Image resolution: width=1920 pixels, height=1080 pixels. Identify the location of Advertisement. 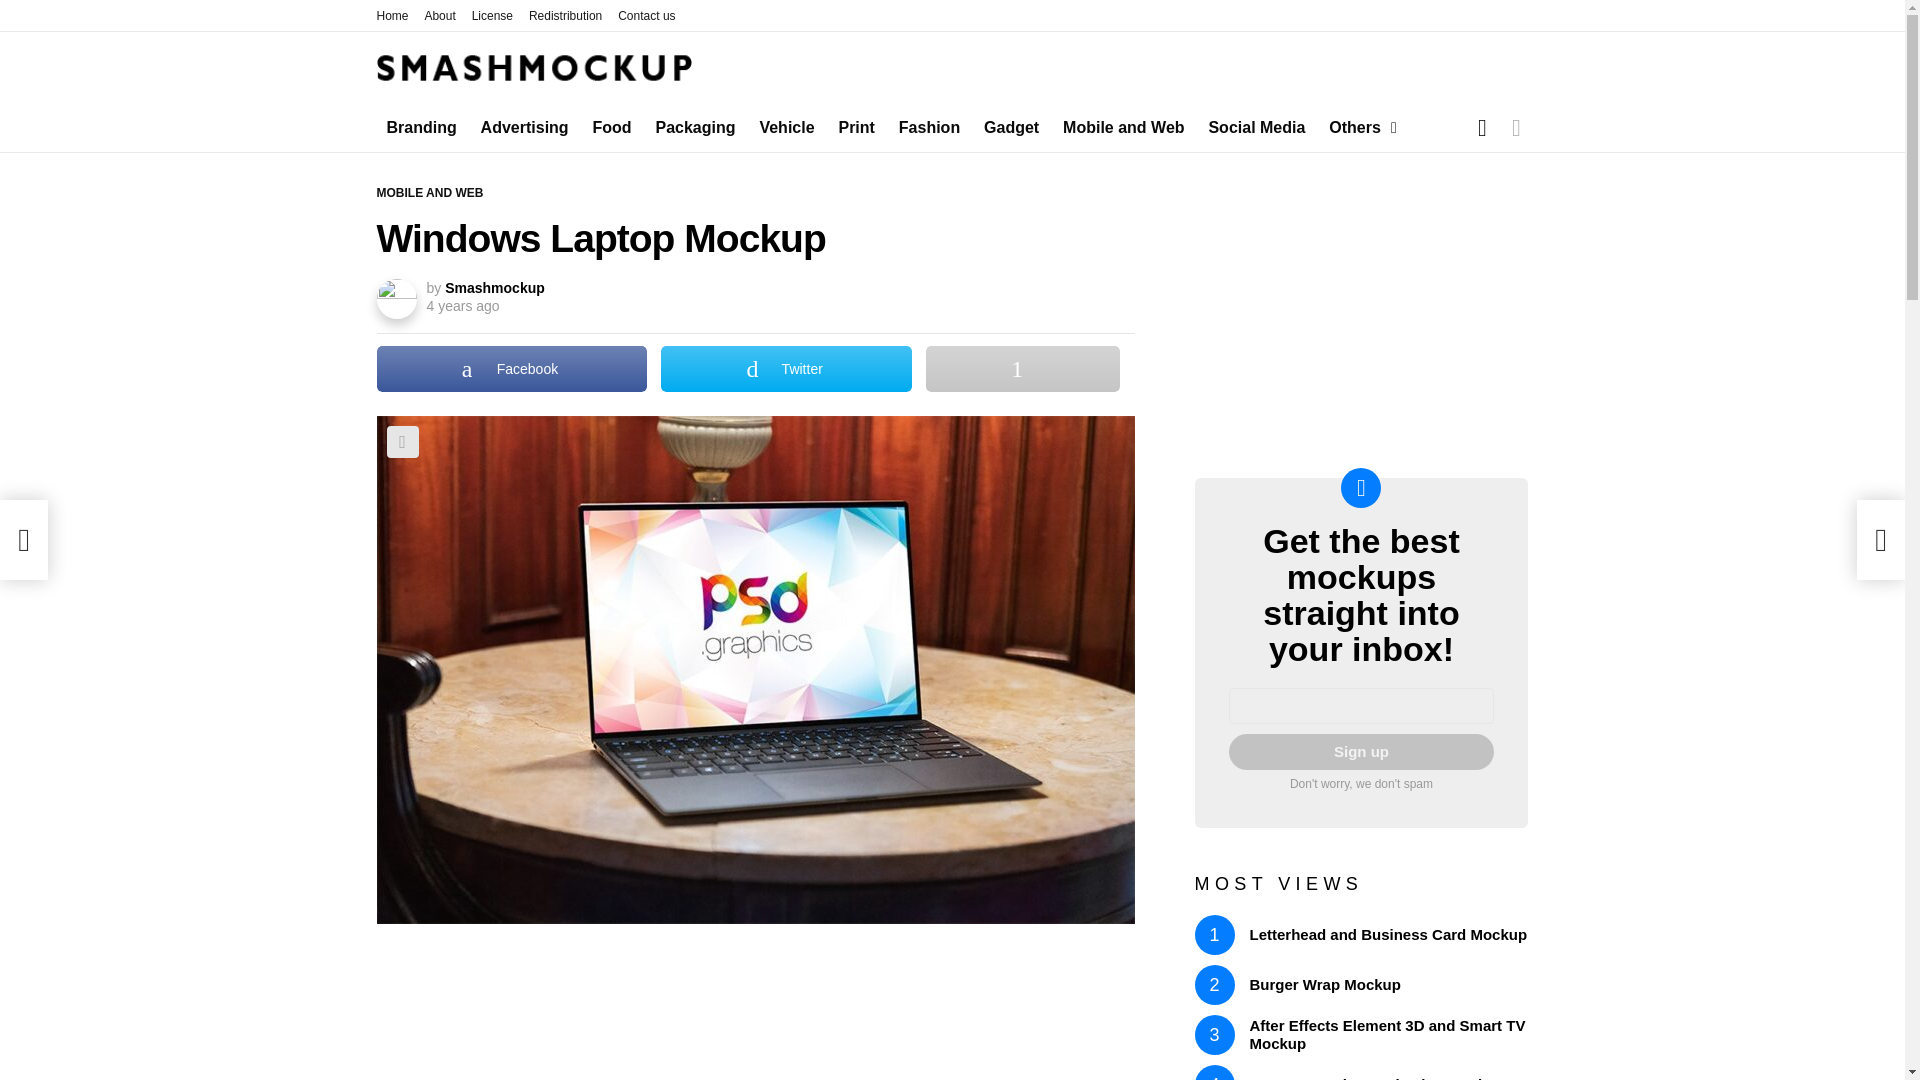
(755, 1012).